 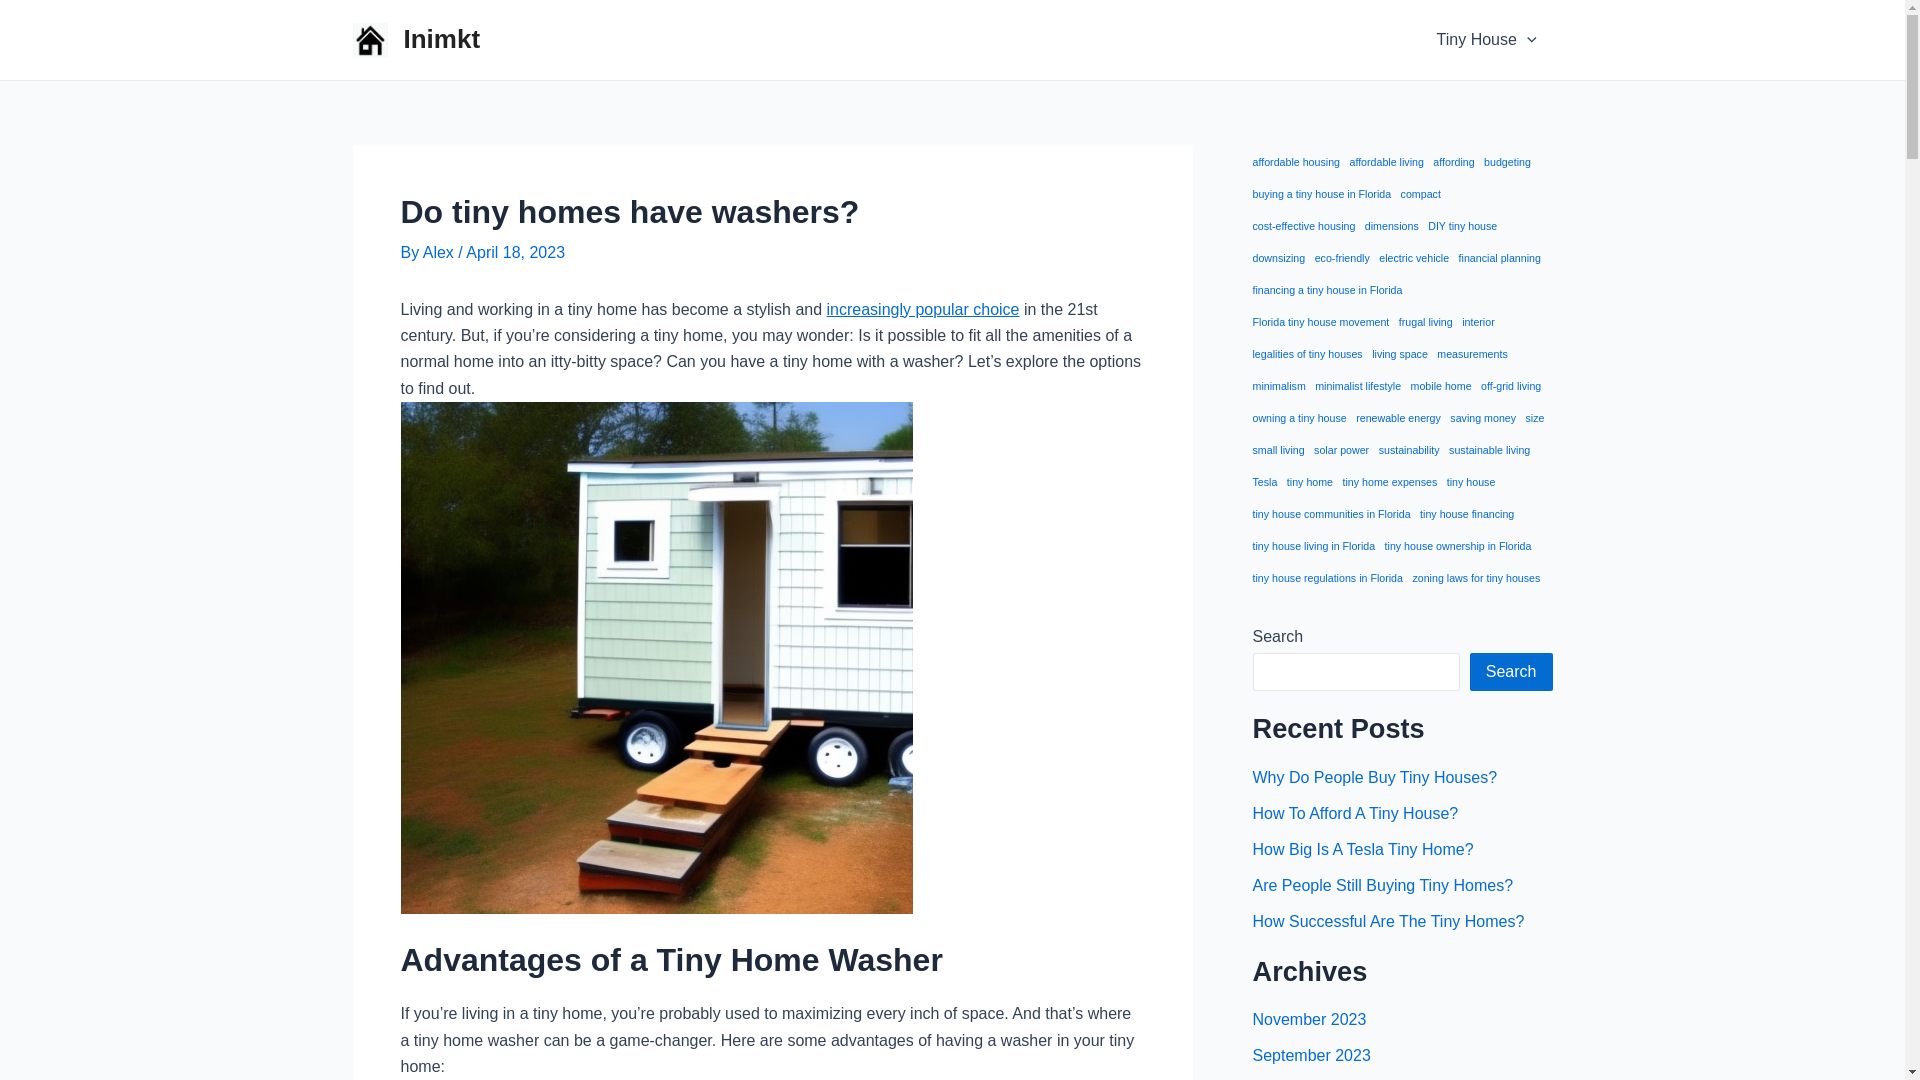 What do you see at coordinates (1342, 258) in the screenshot?
I see `eco-friendly` at bounding box center [1342, 258].